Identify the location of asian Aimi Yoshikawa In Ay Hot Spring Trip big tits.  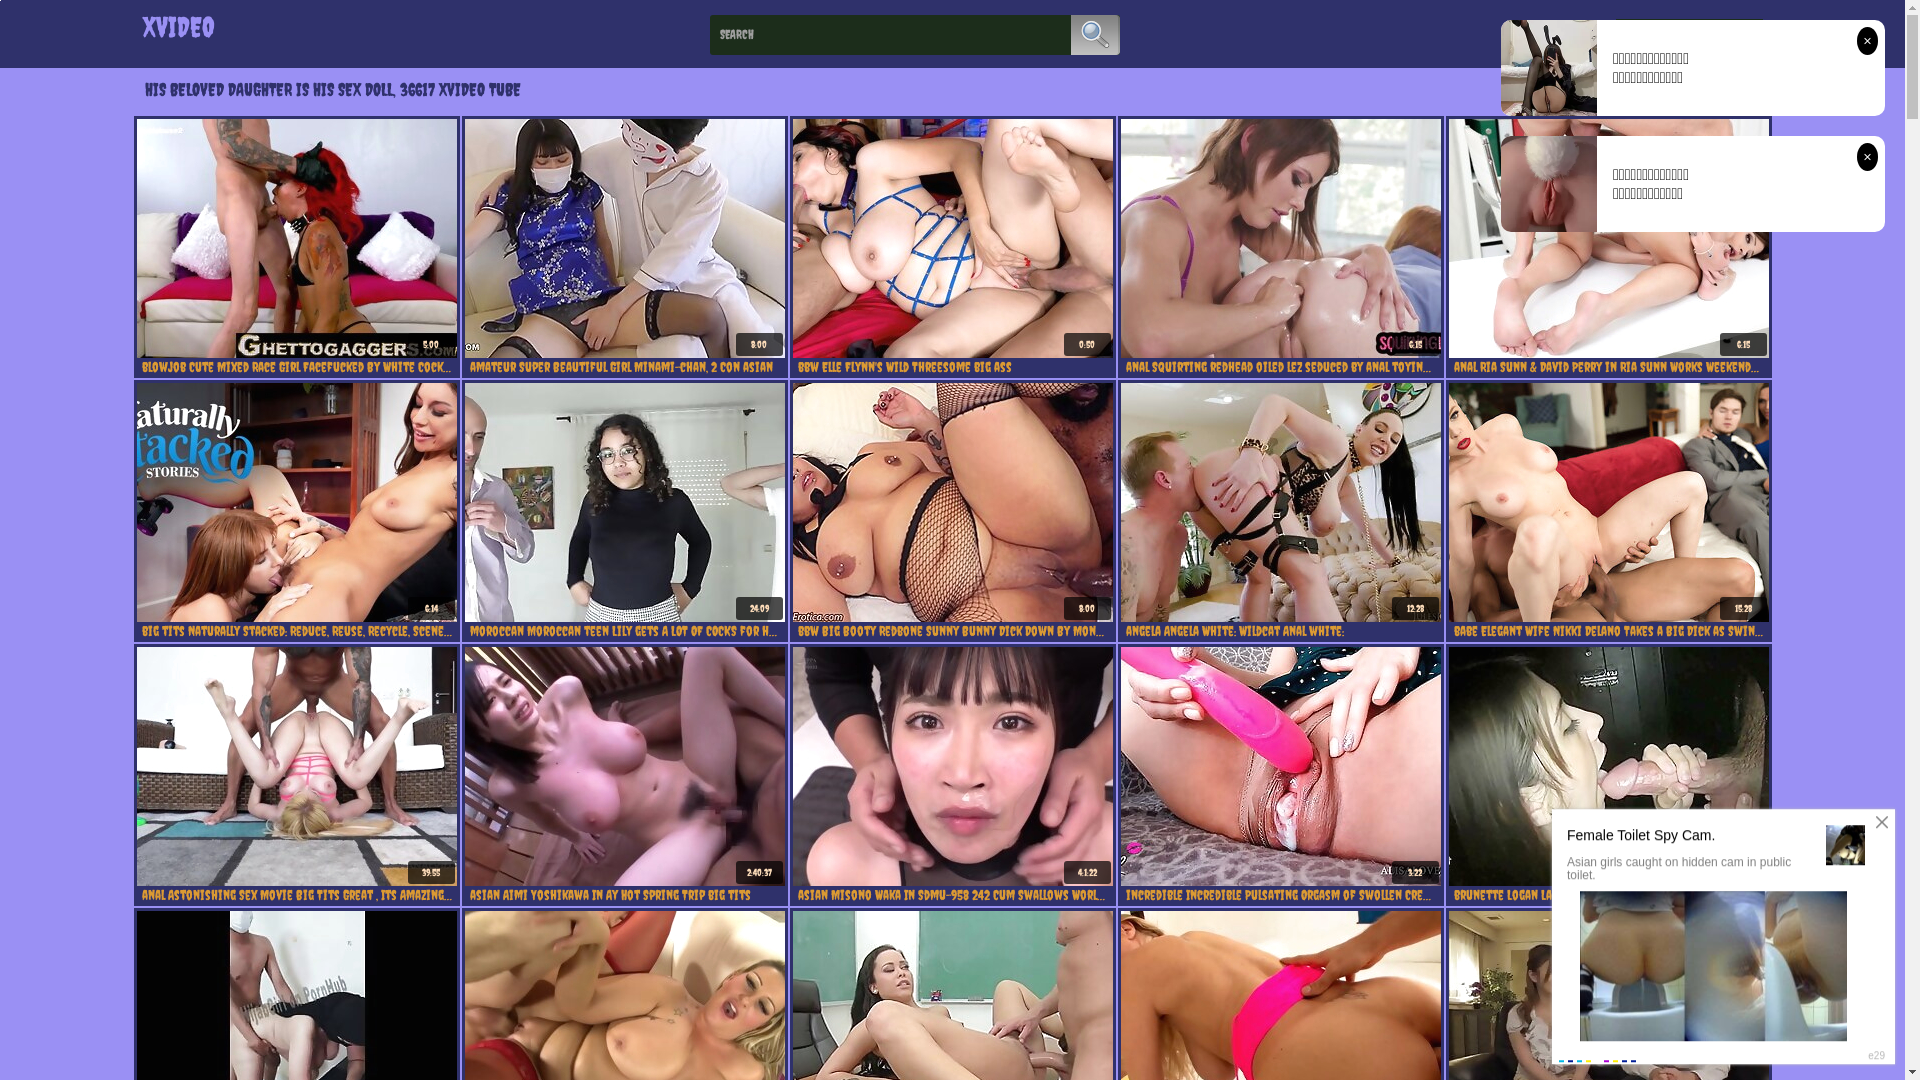
(625, 895).